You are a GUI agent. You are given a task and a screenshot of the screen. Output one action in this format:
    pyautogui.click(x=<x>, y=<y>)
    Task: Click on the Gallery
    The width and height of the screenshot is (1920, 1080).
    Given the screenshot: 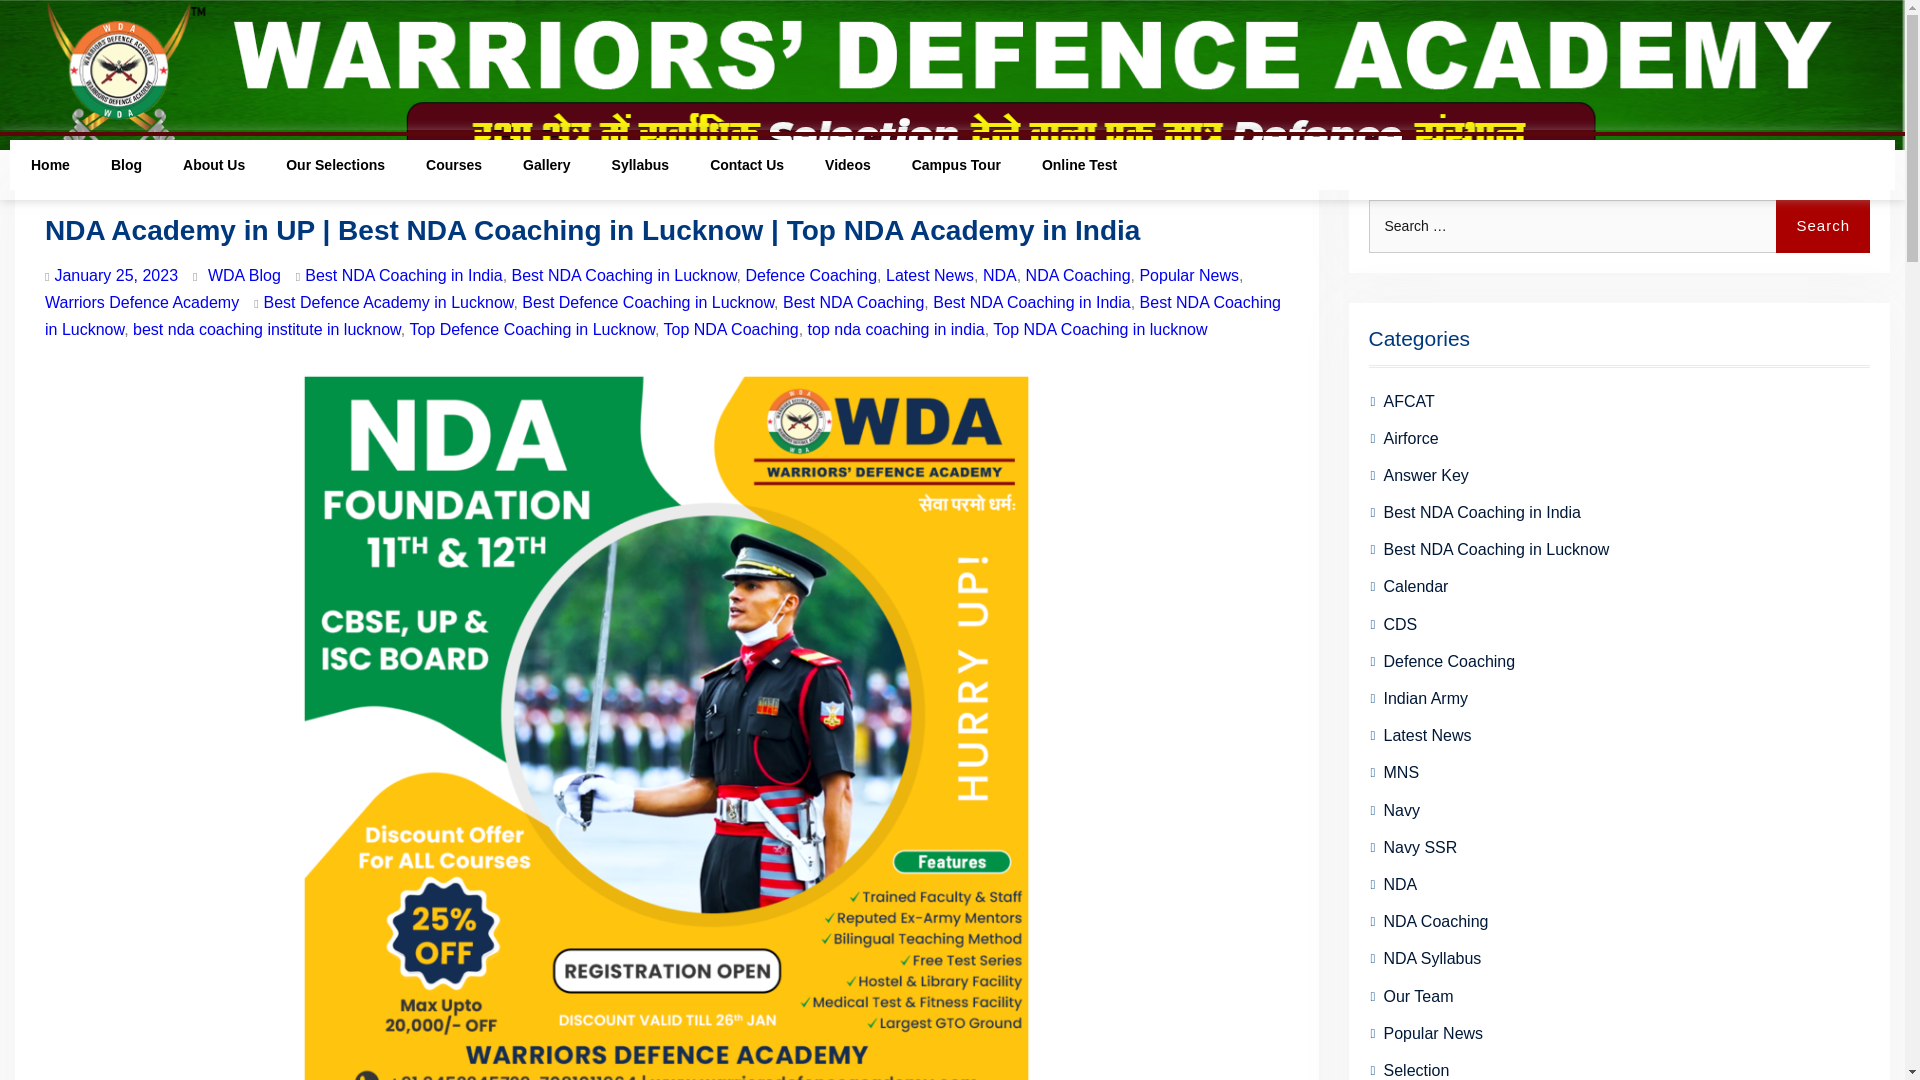 What is the action you would take?
    pyautogui.click(x=547, y=165)
    